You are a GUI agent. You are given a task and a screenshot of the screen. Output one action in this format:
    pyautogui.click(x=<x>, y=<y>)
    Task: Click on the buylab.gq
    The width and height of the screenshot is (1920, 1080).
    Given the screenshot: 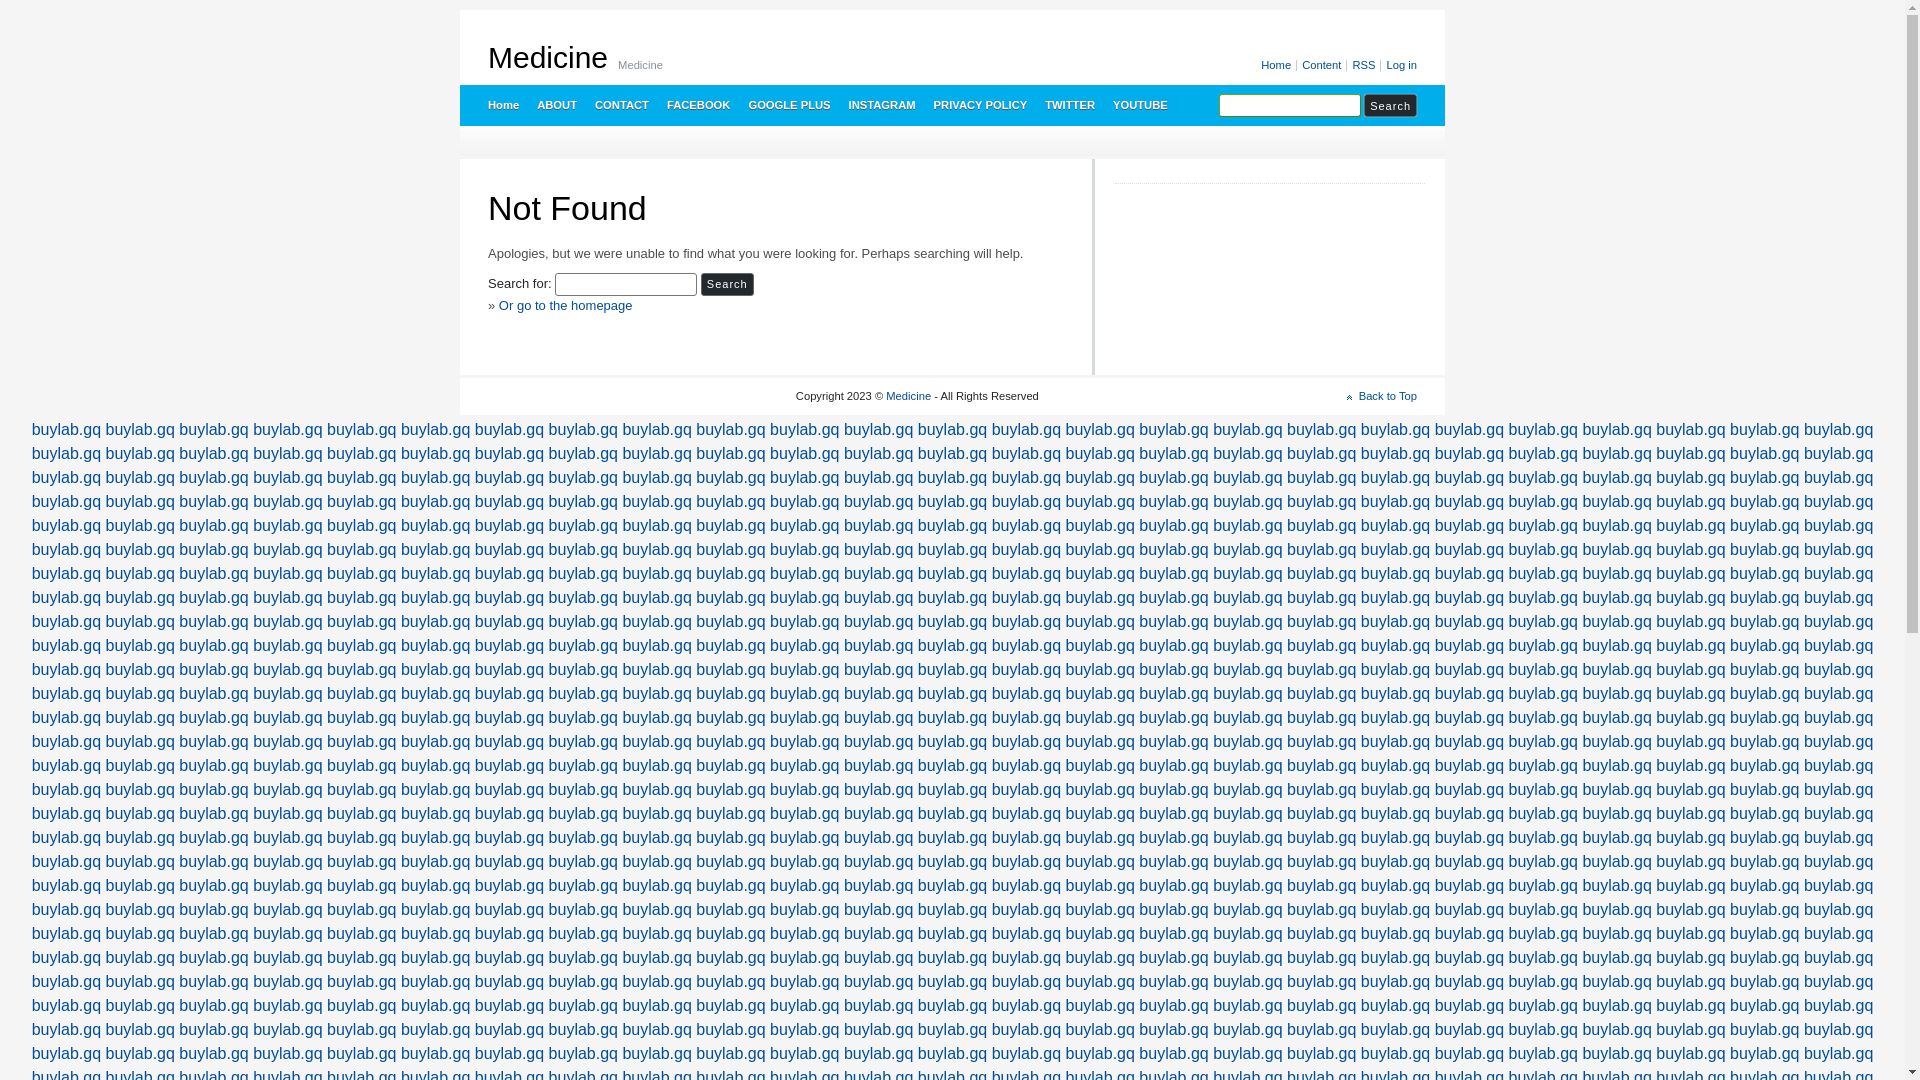 What is the action you would take?
    pyautogui.click(x=214, y=670)
    